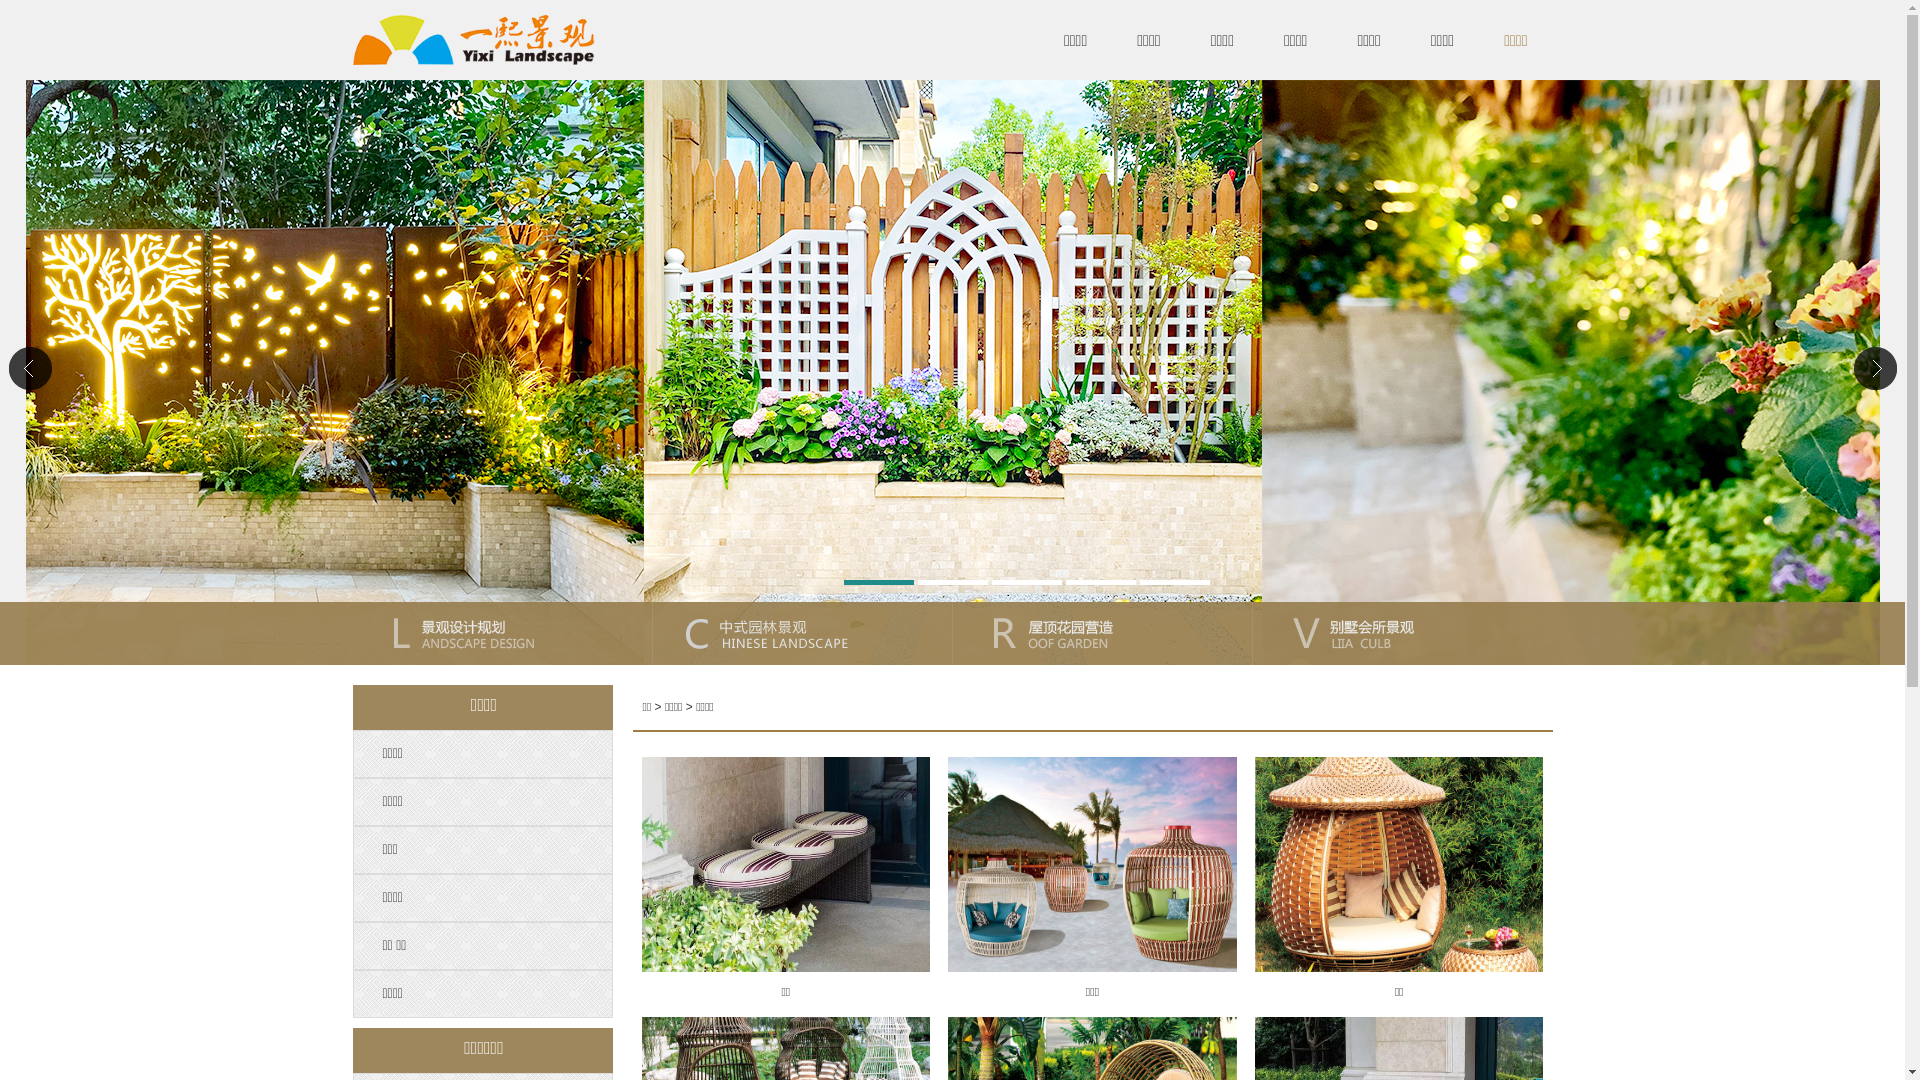 This screenshot has width=1920, height=1080. Describe the element at coordinates (1101, 582) in the screenshot. I see `4` at that location.